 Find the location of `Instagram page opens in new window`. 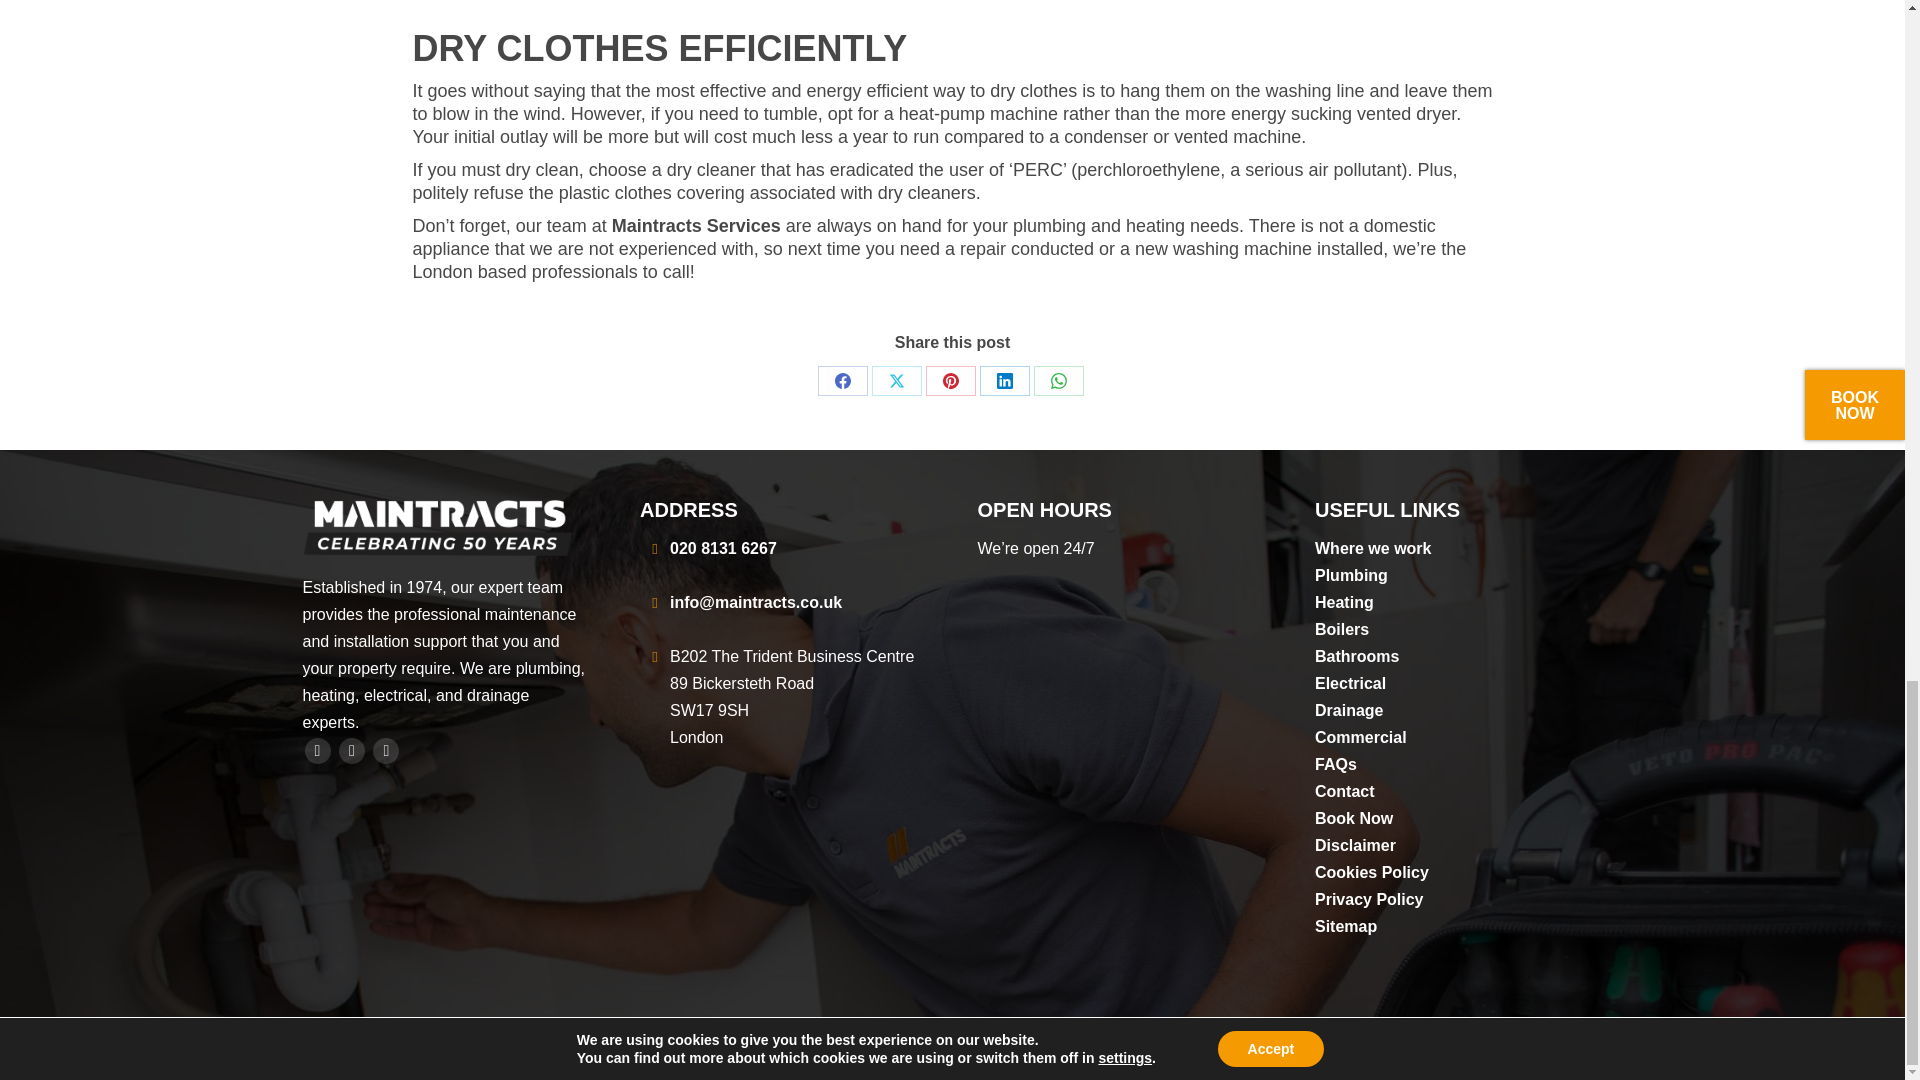

Instagram page opens in new window is located at coordinates (386, 750).